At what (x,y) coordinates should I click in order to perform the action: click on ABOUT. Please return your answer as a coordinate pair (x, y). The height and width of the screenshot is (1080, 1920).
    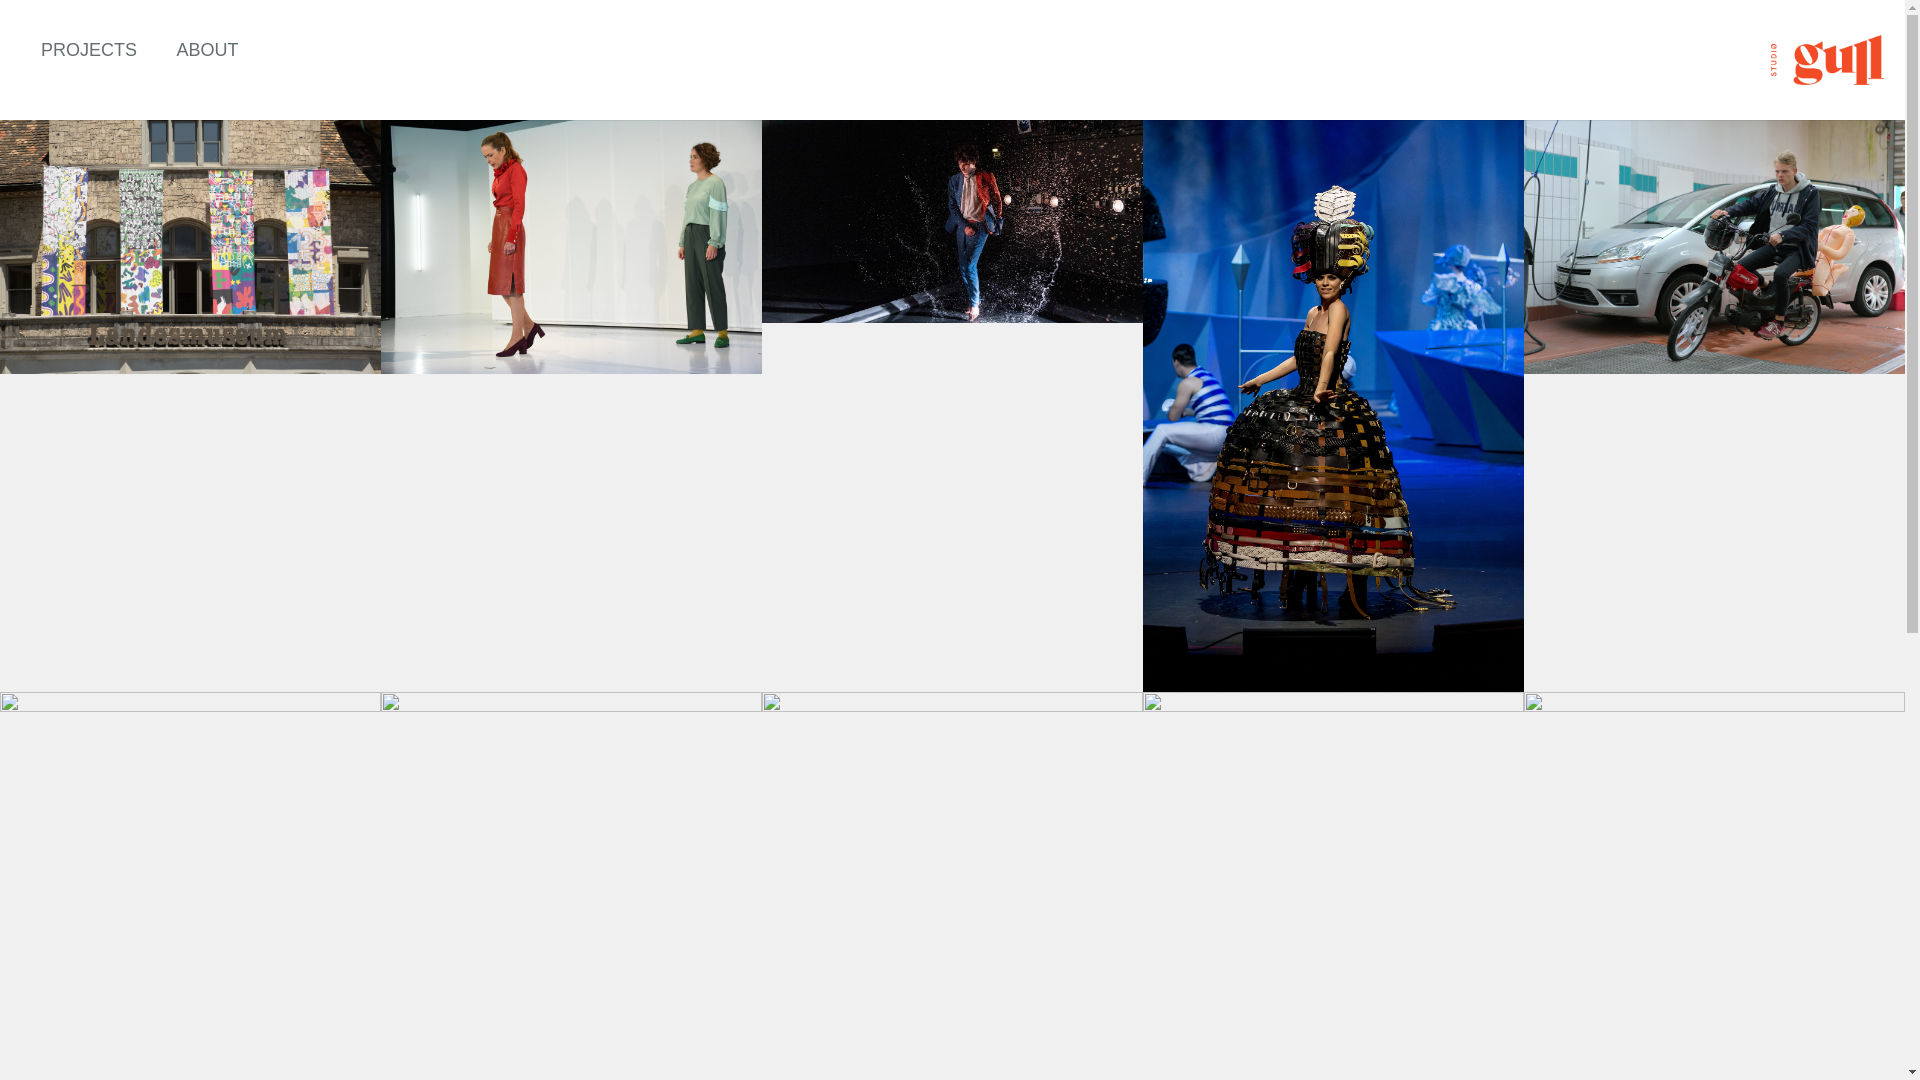
    Looking at the image, I should click on (208, 50).